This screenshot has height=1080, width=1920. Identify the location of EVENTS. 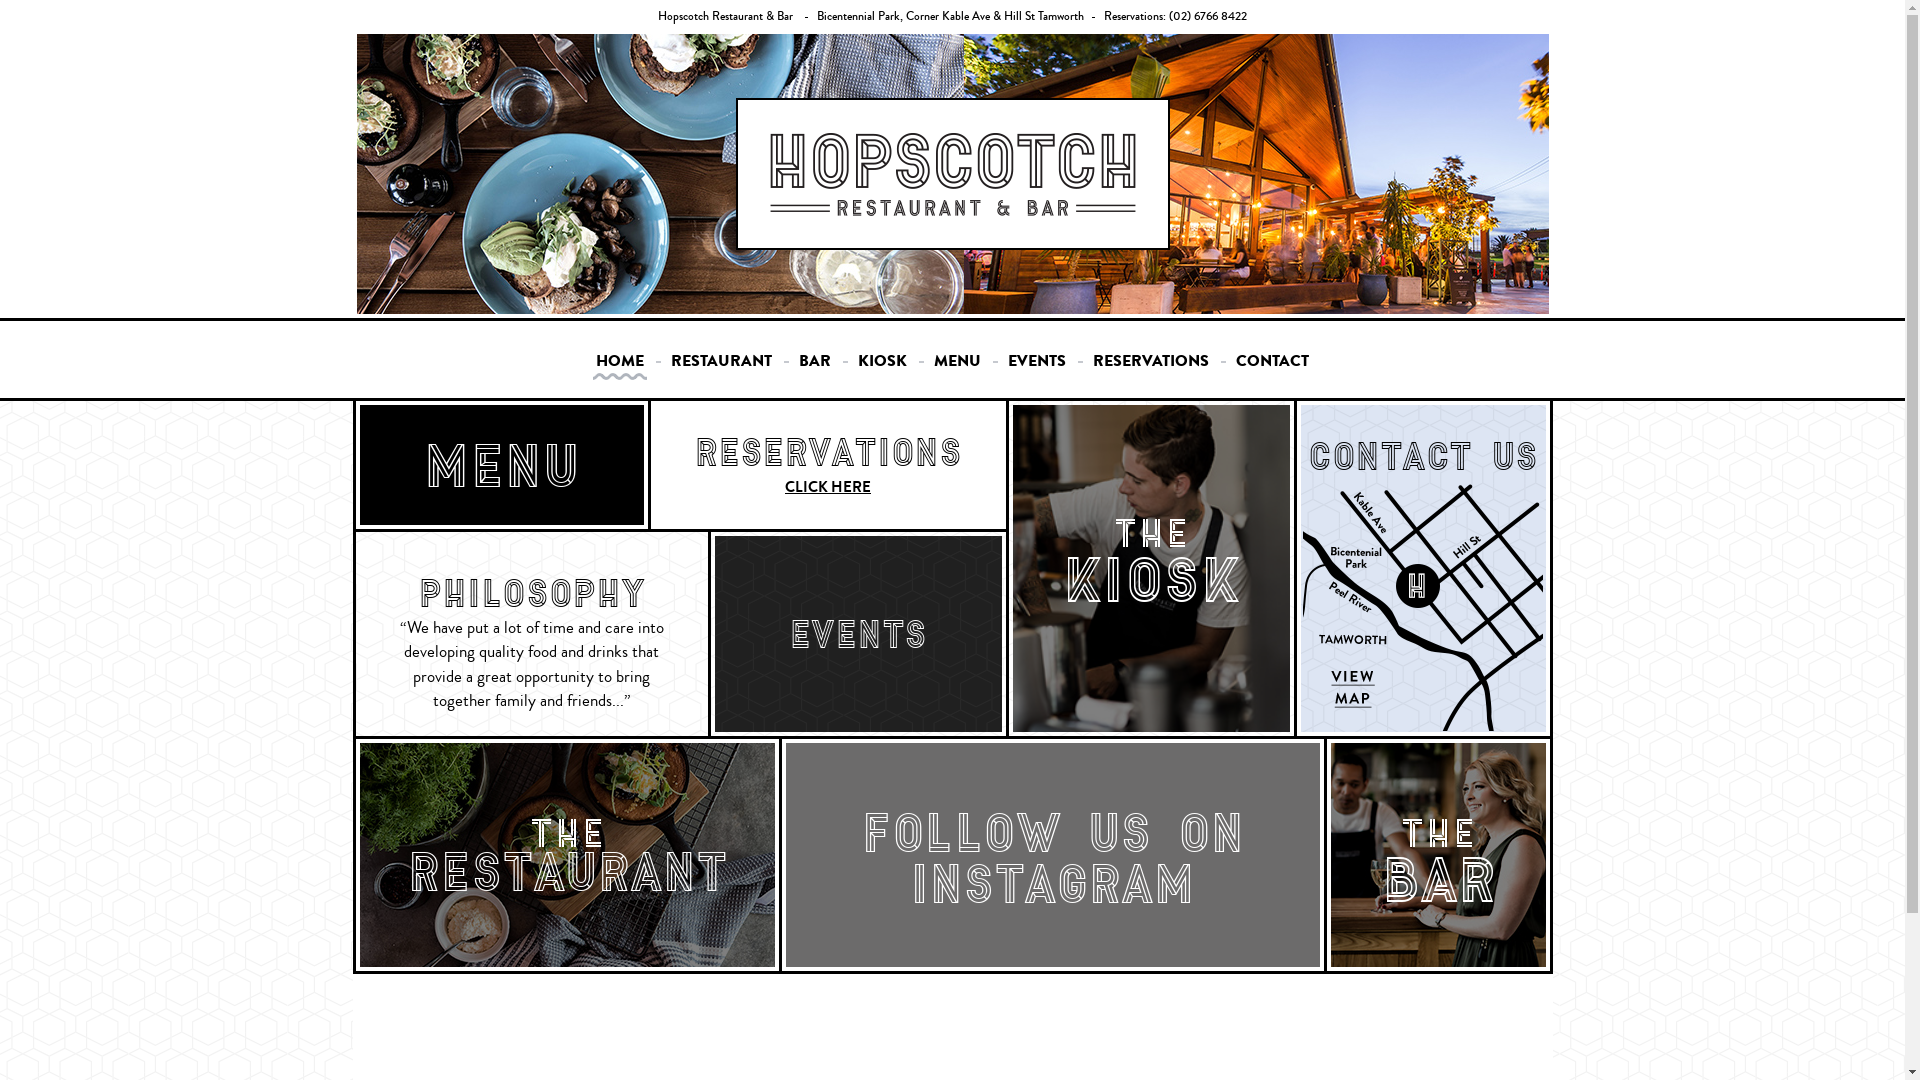
(1037, 366).